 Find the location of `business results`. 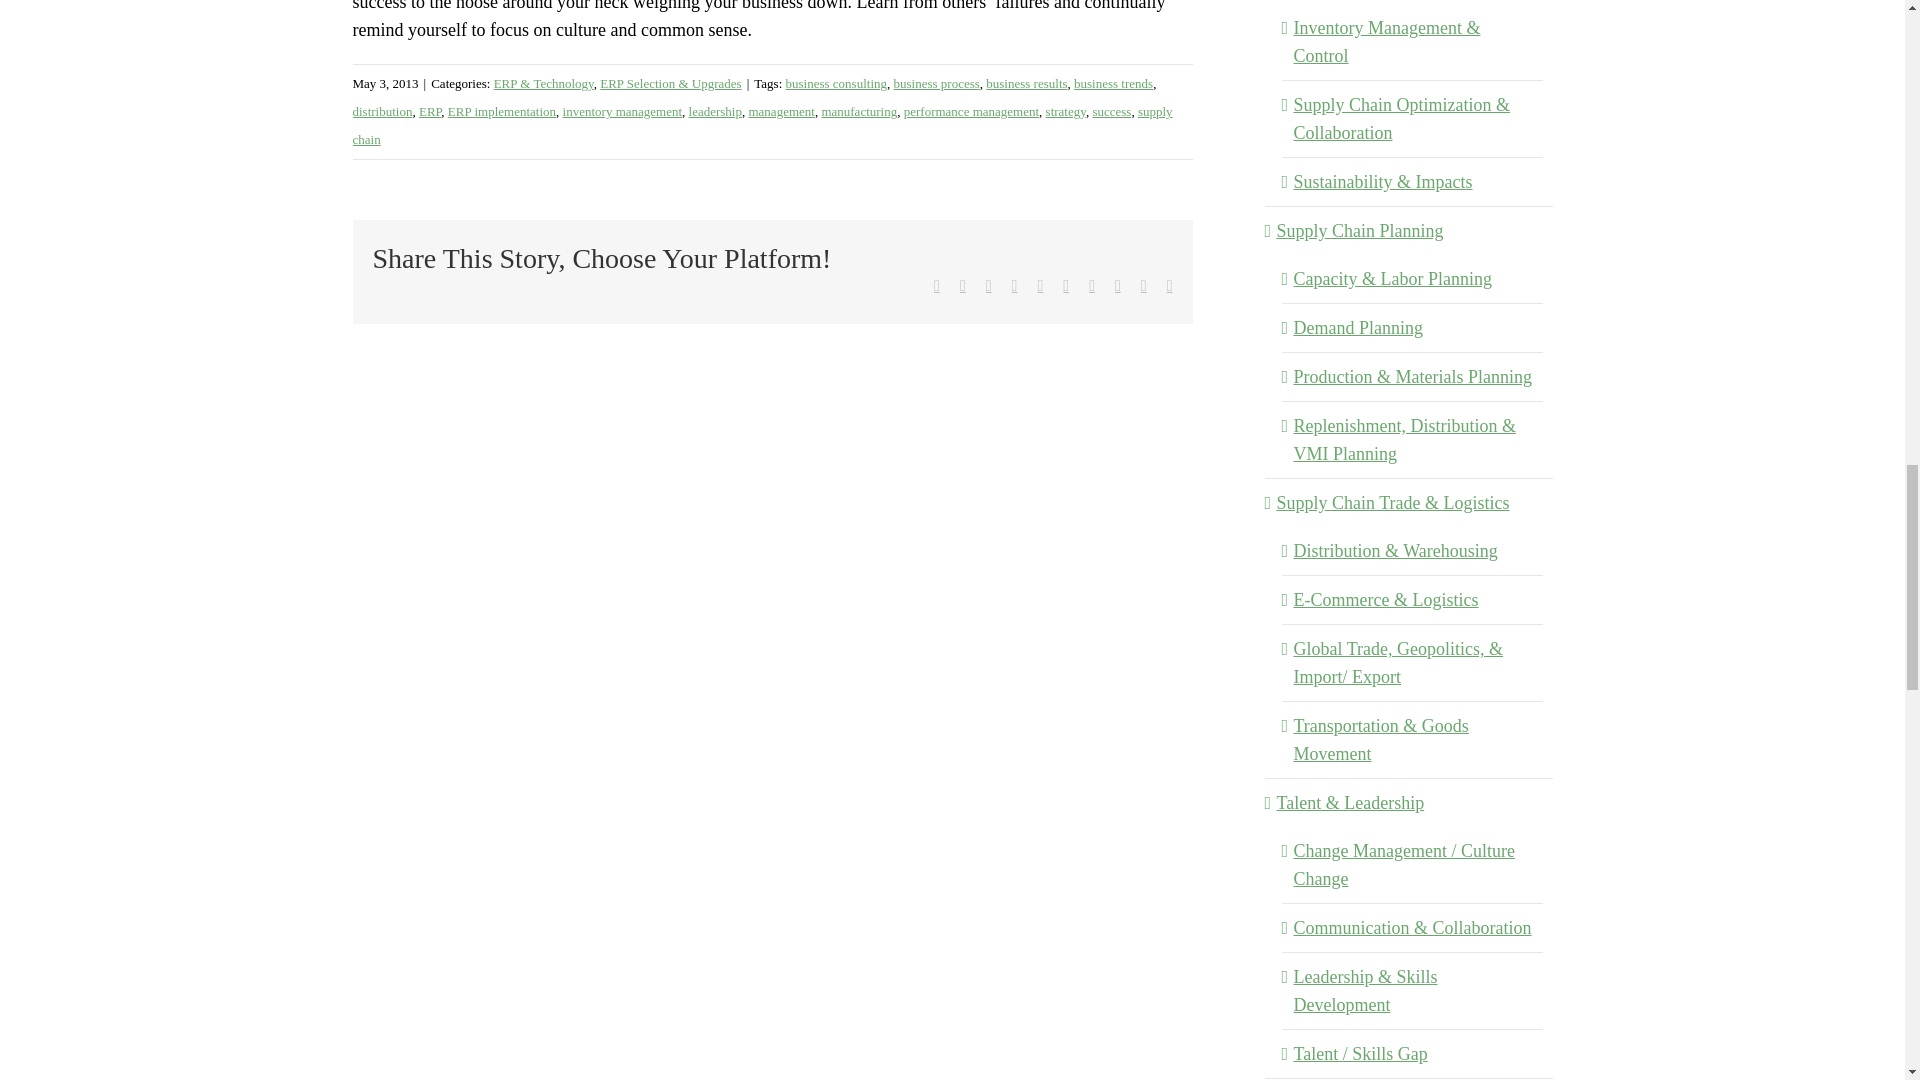

business results is located at coordinates (1026, 82).